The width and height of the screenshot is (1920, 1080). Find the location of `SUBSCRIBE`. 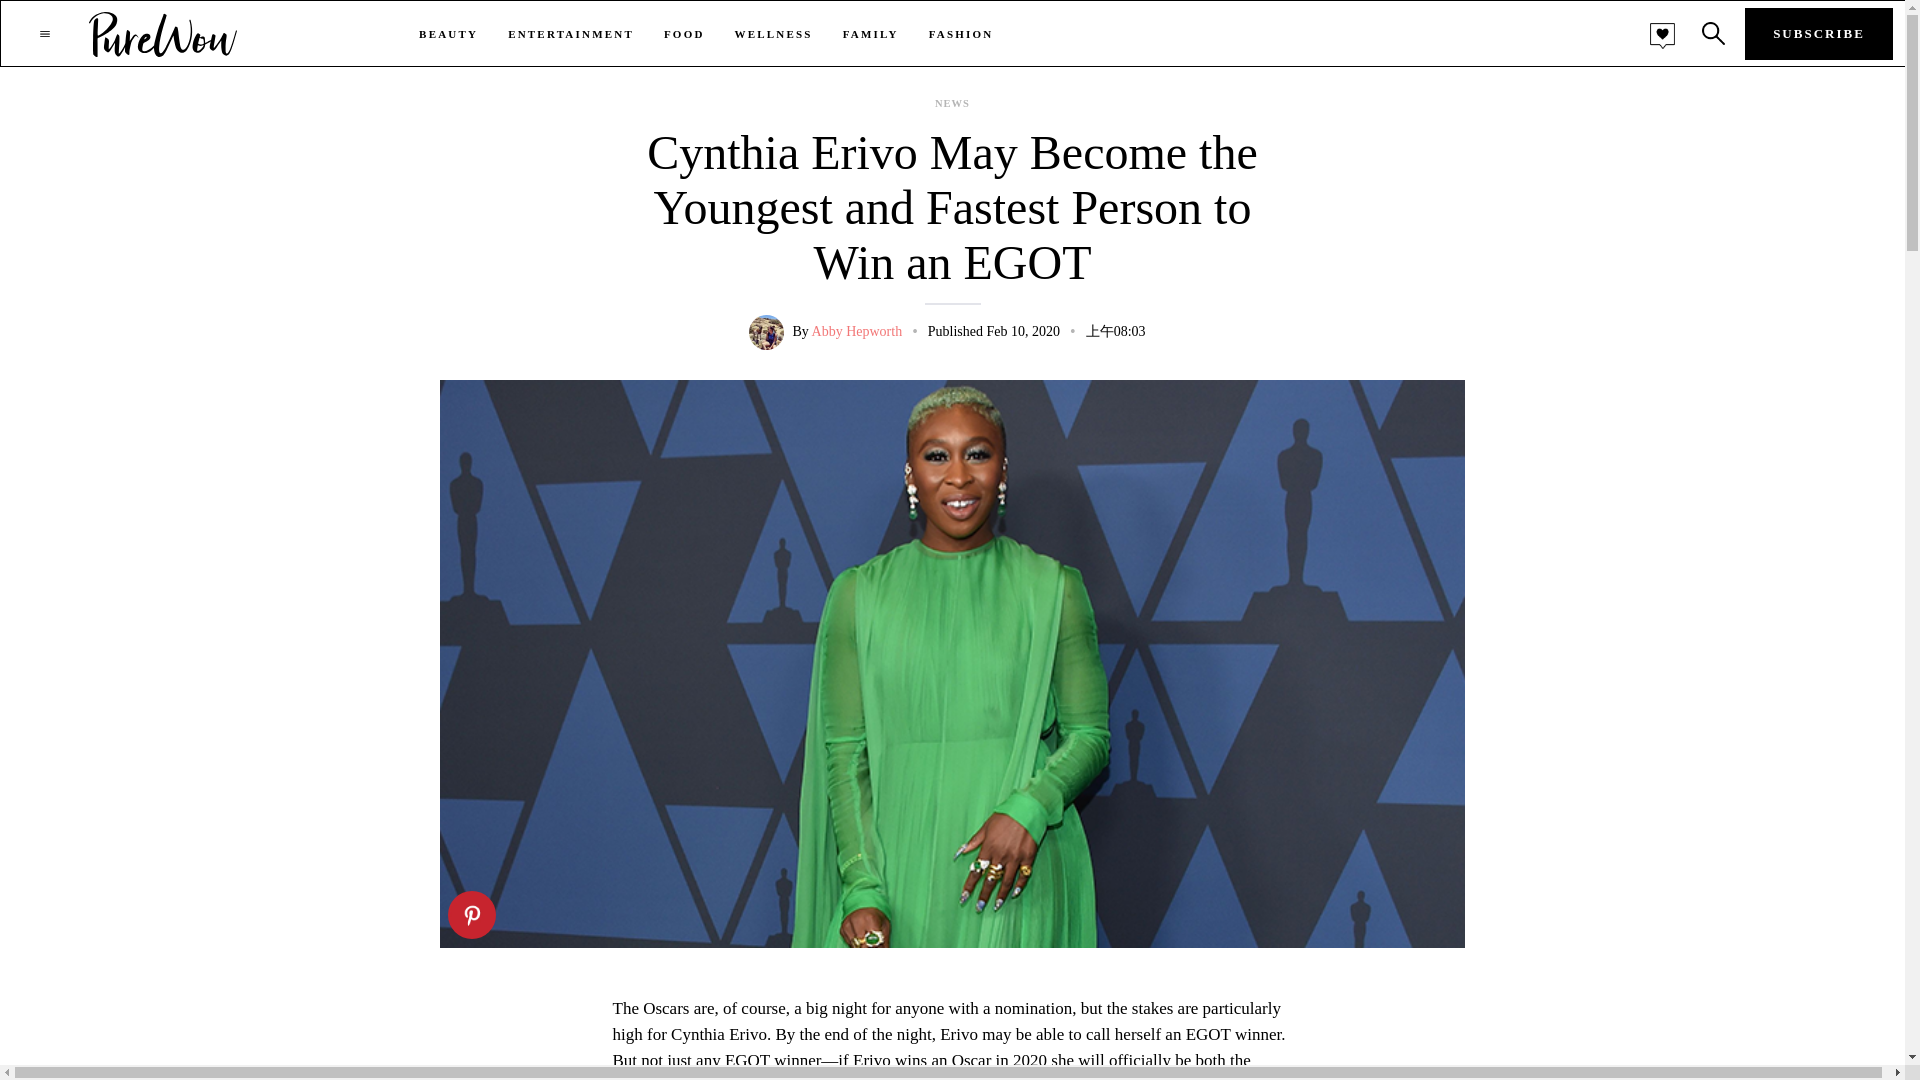

SUBSCRIBE is located at coordinates (1819, 34).